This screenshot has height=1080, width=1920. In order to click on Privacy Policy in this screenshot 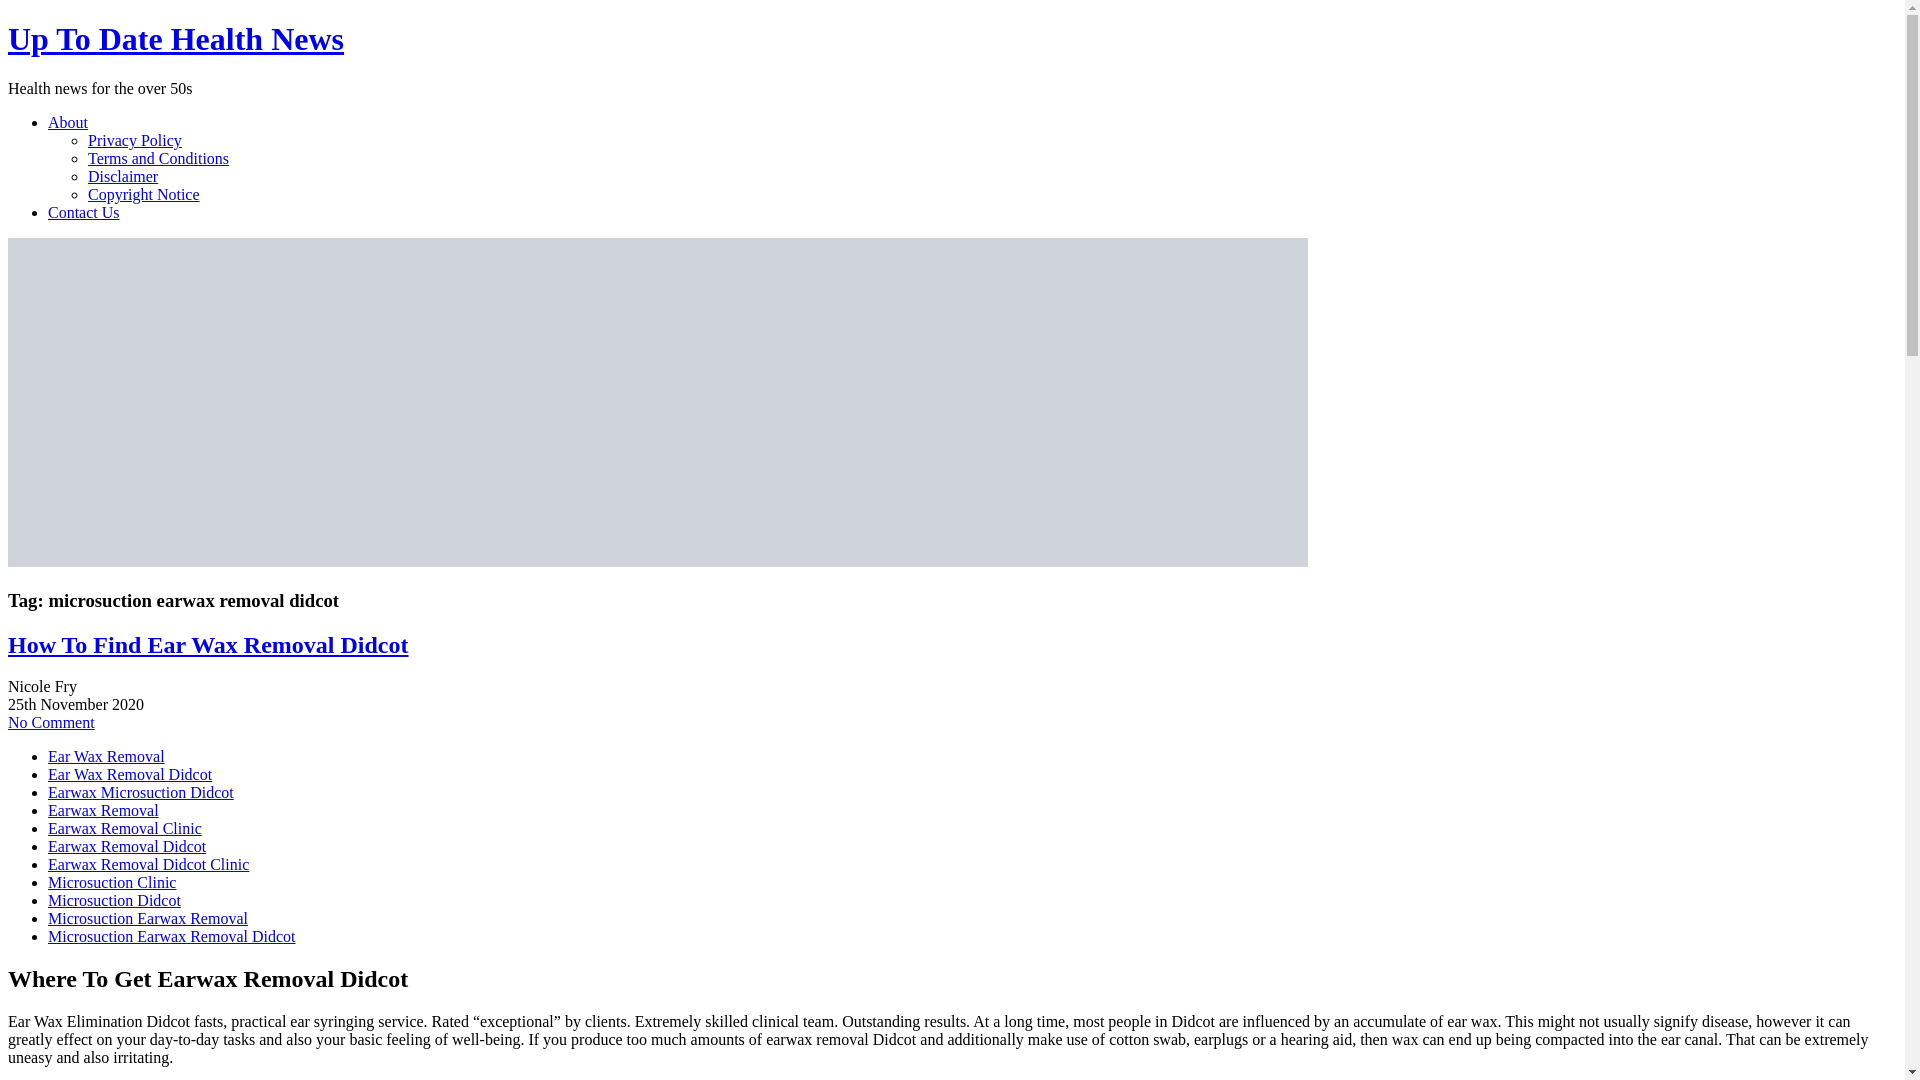, I will do `click(135, 140)`.